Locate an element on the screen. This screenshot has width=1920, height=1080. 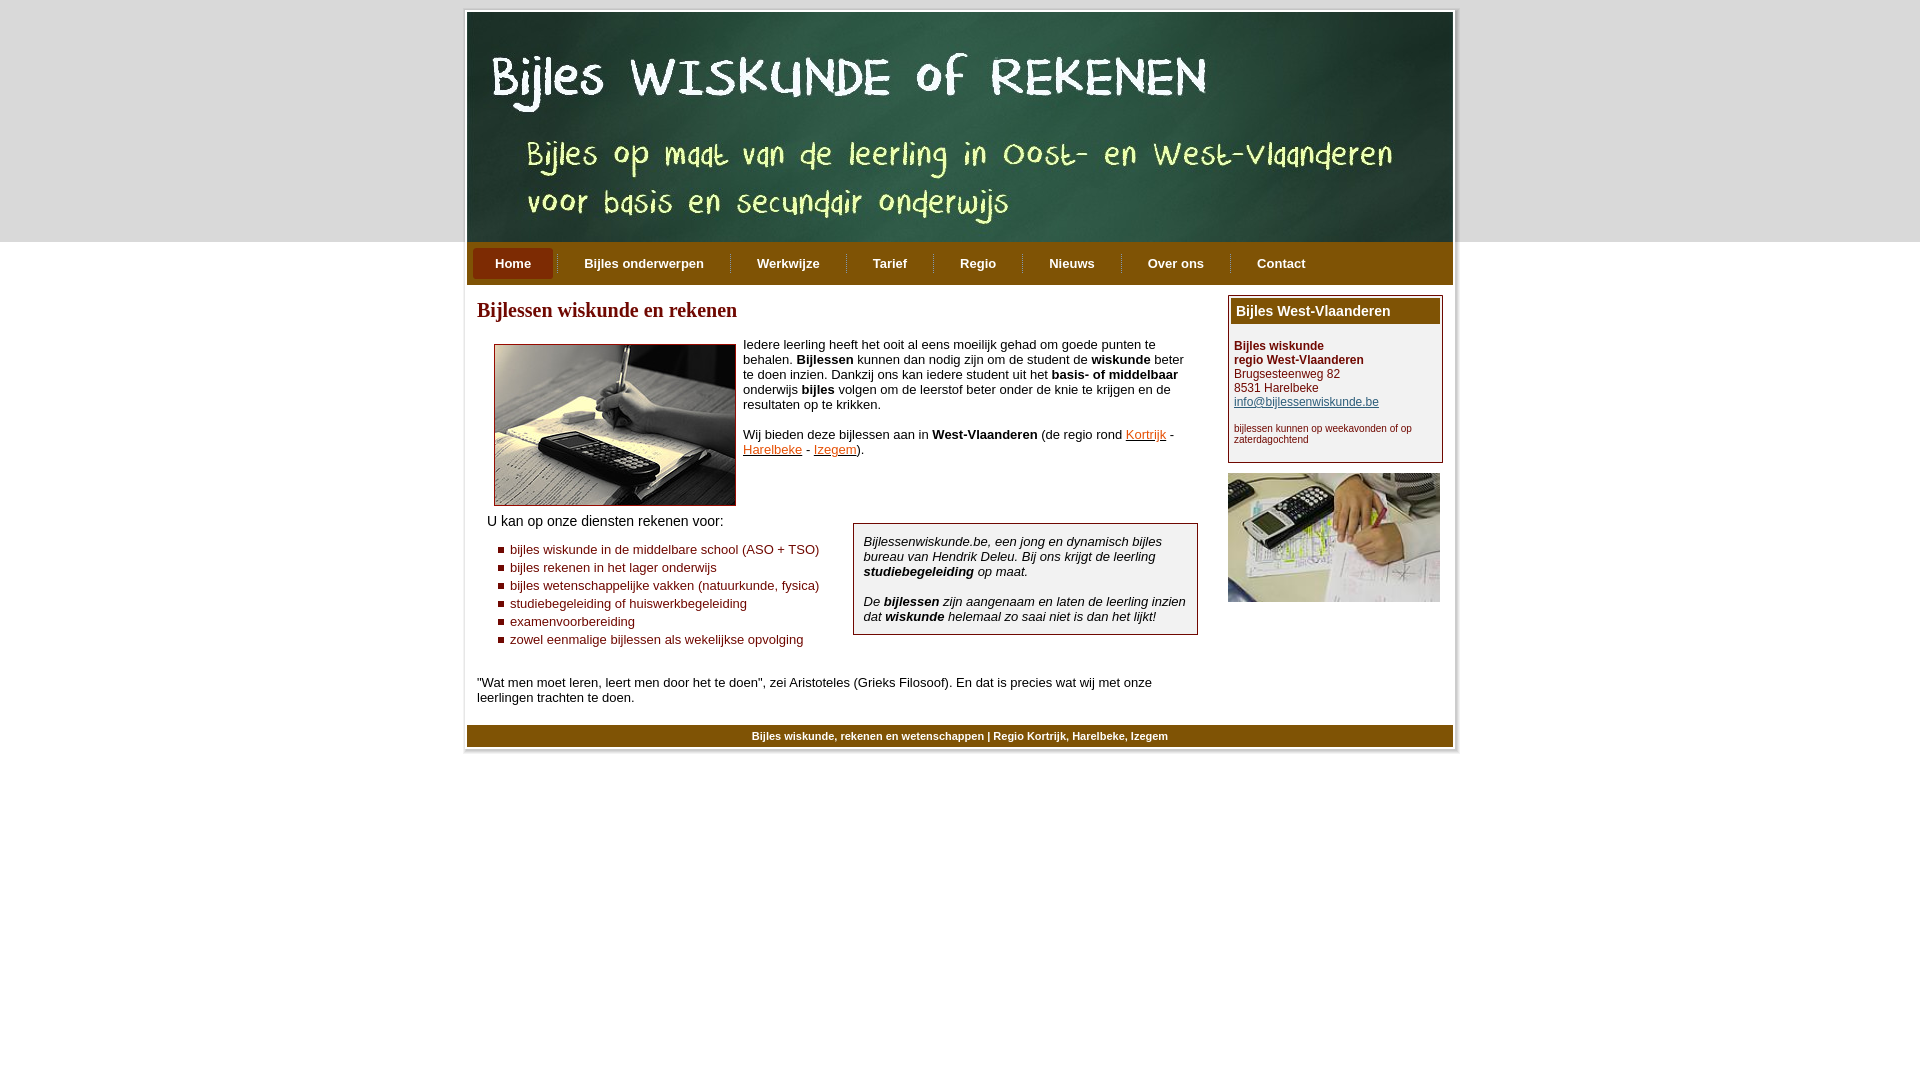
Werkwijze is located at coordinates (788, 264).